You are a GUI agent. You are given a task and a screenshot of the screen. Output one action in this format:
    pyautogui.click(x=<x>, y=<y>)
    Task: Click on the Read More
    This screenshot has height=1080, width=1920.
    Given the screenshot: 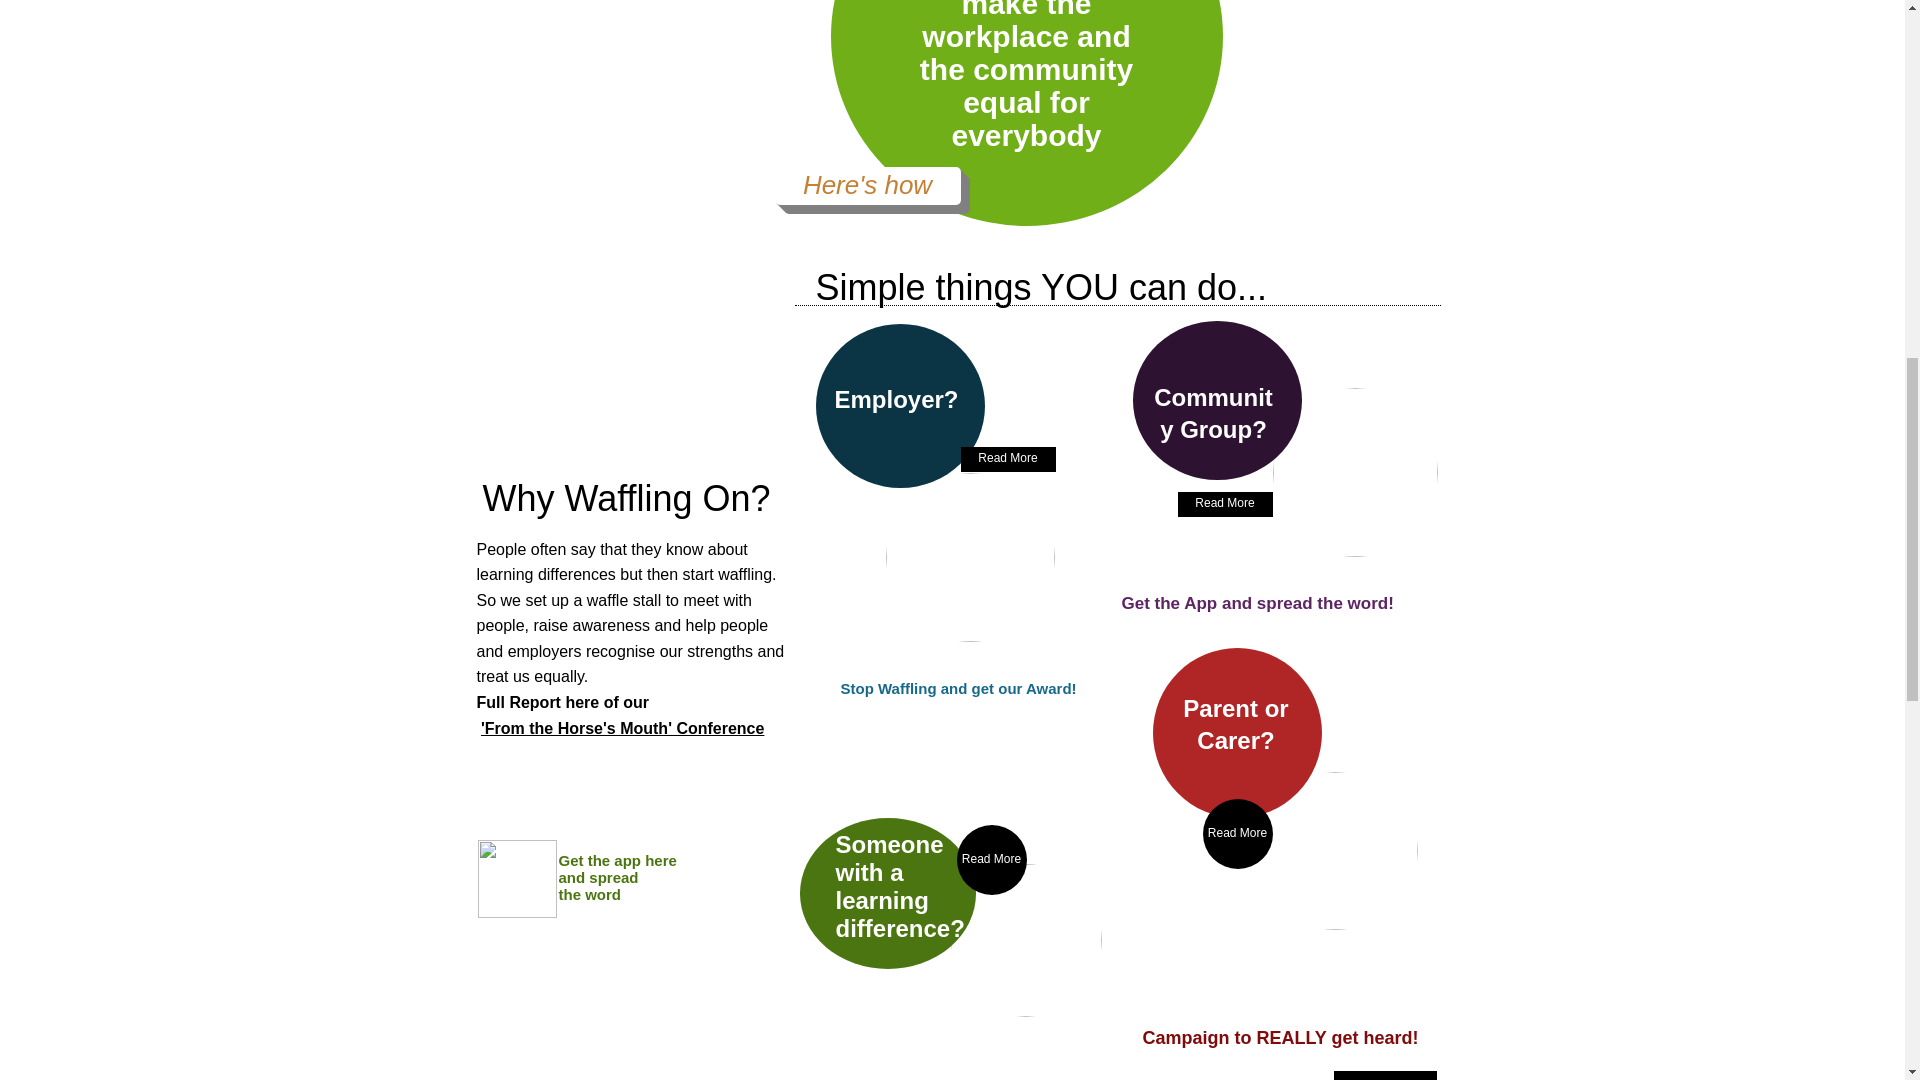 What is the action you would take?
    pyautogui.click(x=1385, y=1076)
    